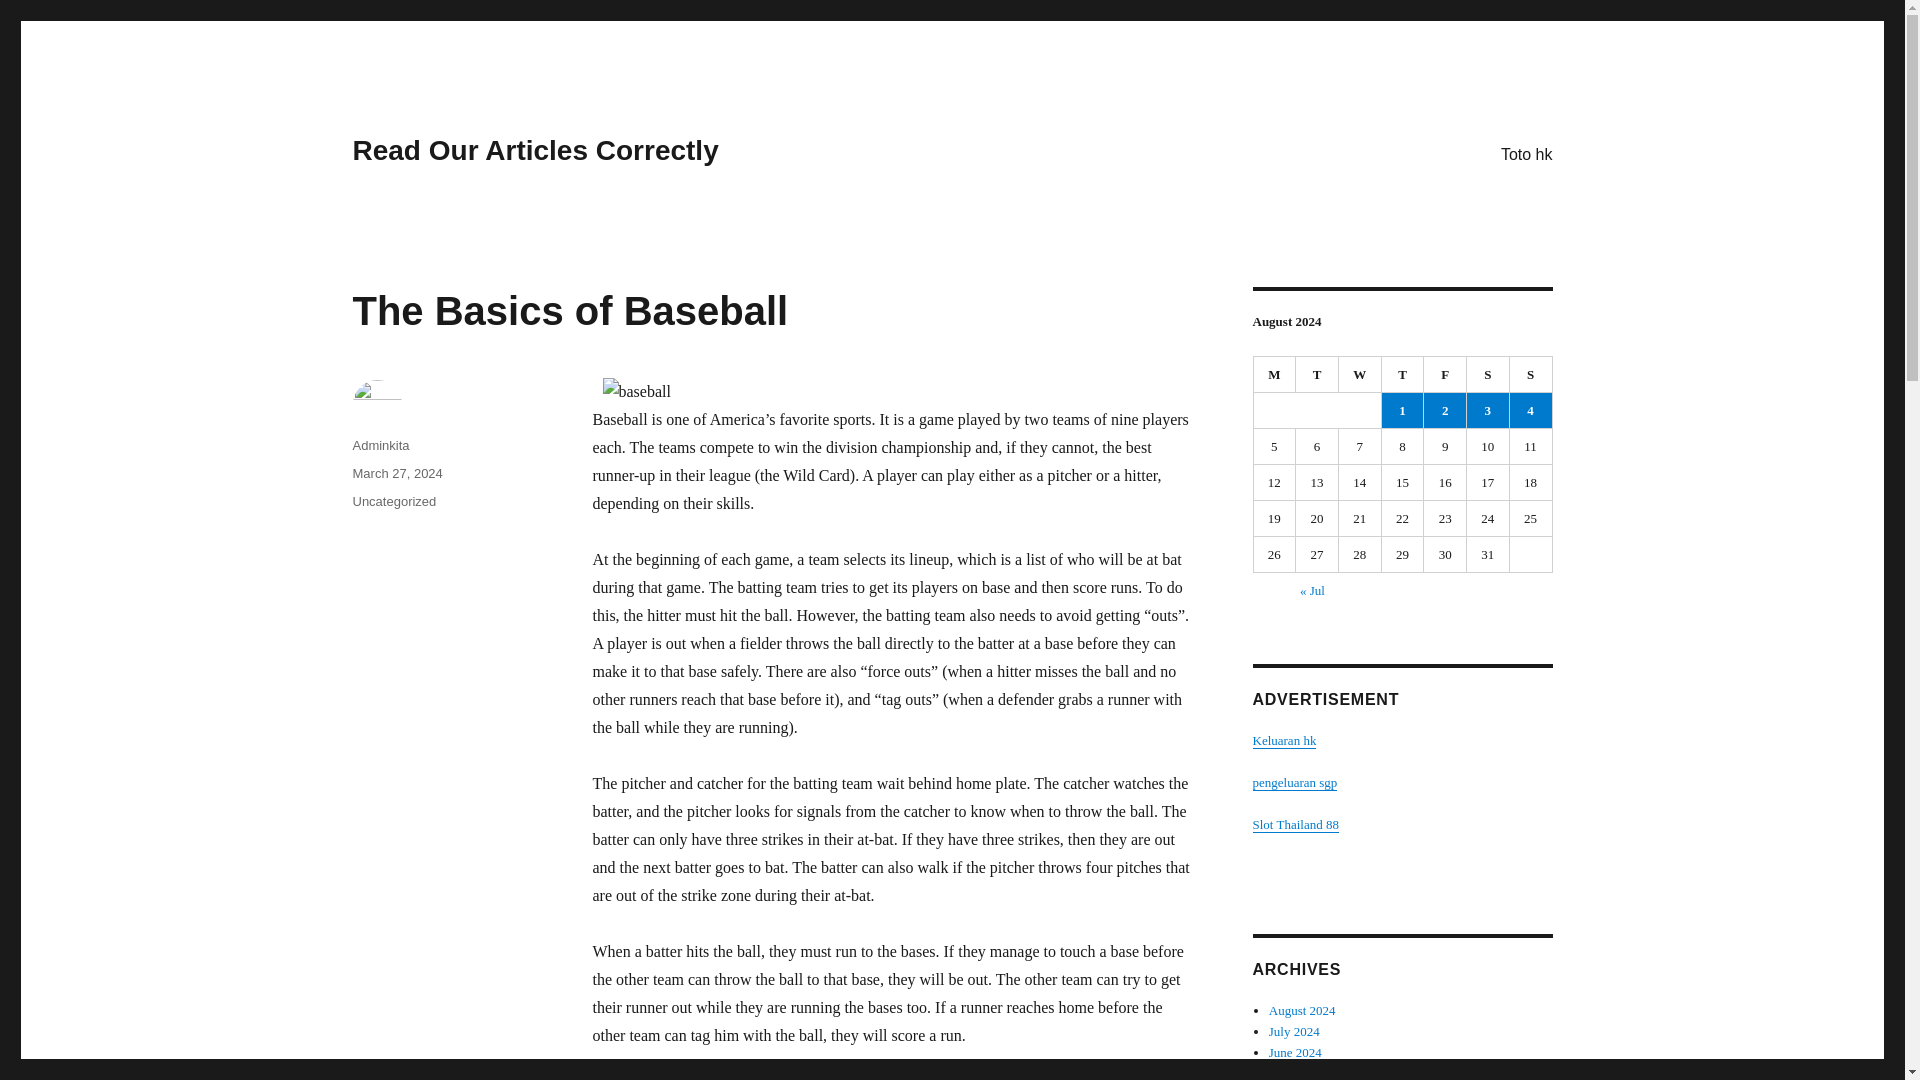 The height and width of the screenshot is (1080, 1920). I want to click on Read Our Articles Correctly, so click(534, 150).